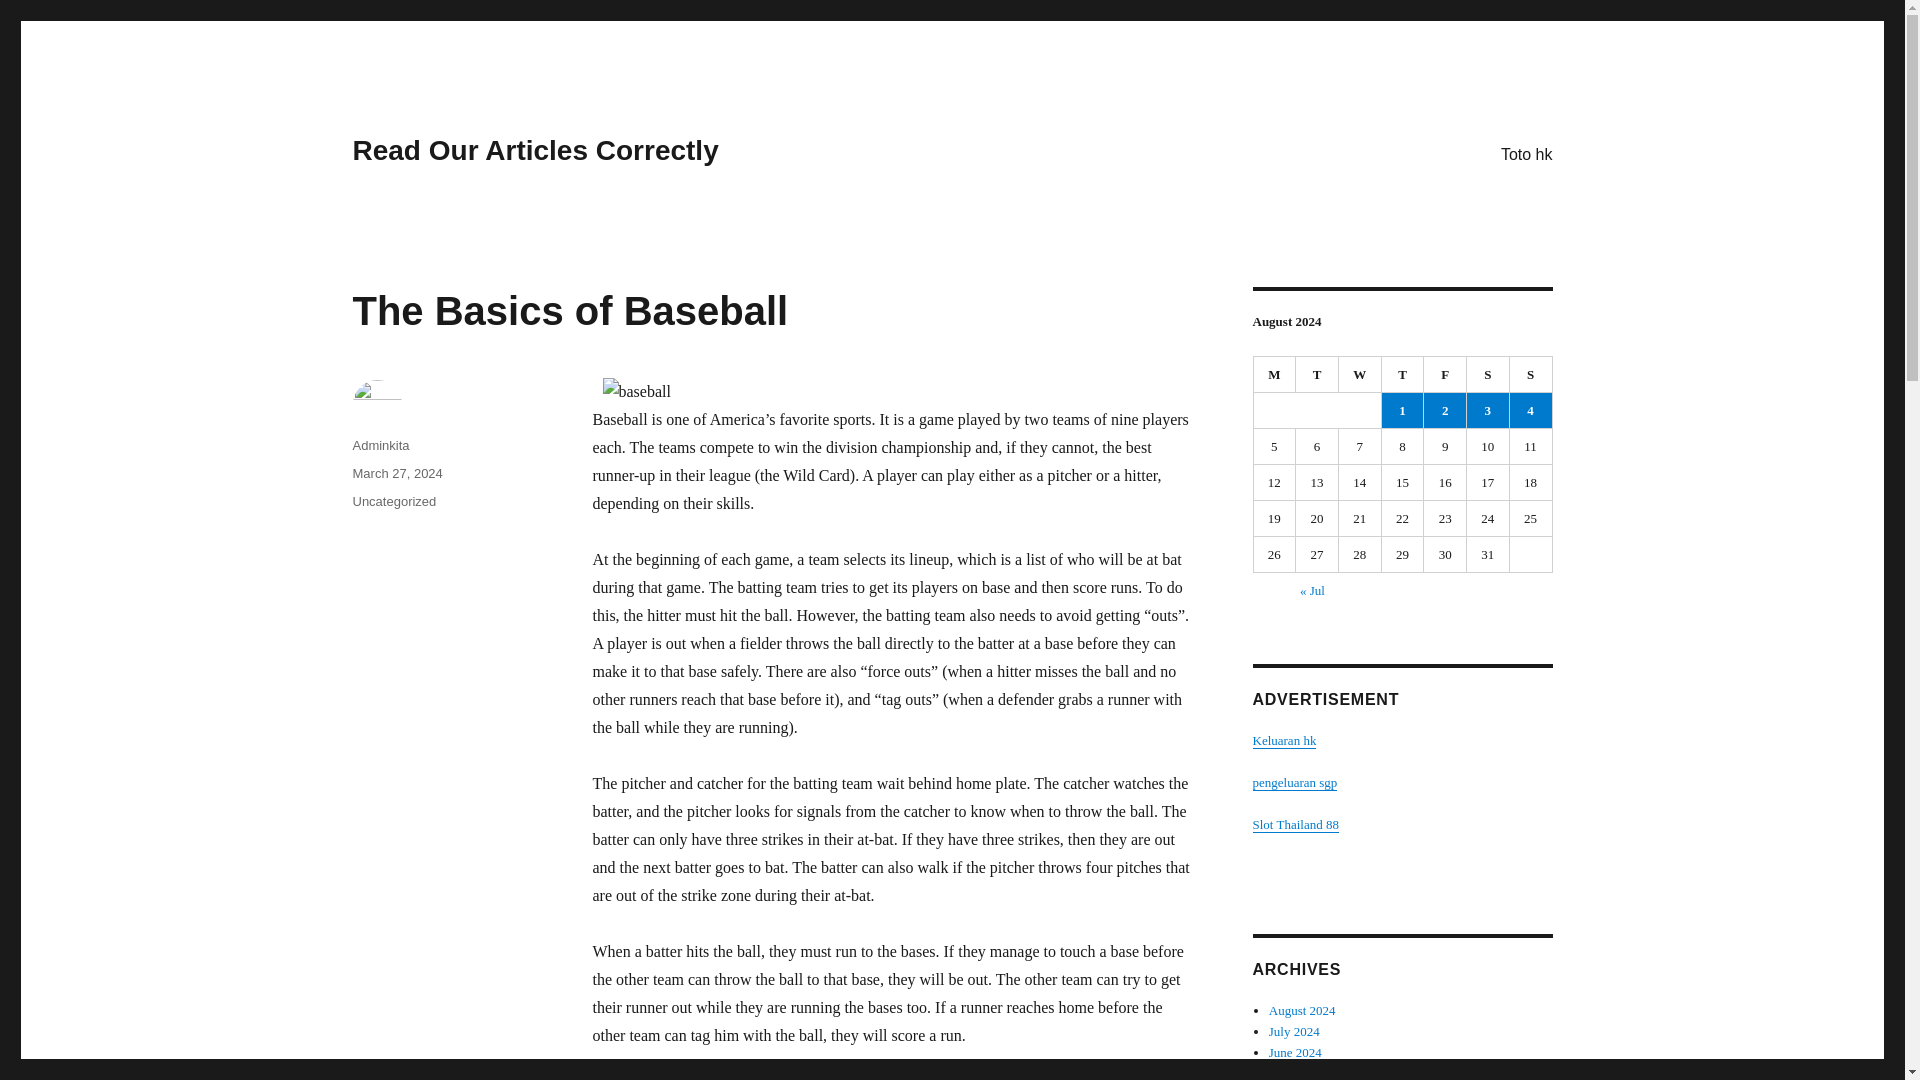 The height and width of the screenshot is (1080, 1920). I want to click on Read Our Articles Correctly, so click(534, 150).